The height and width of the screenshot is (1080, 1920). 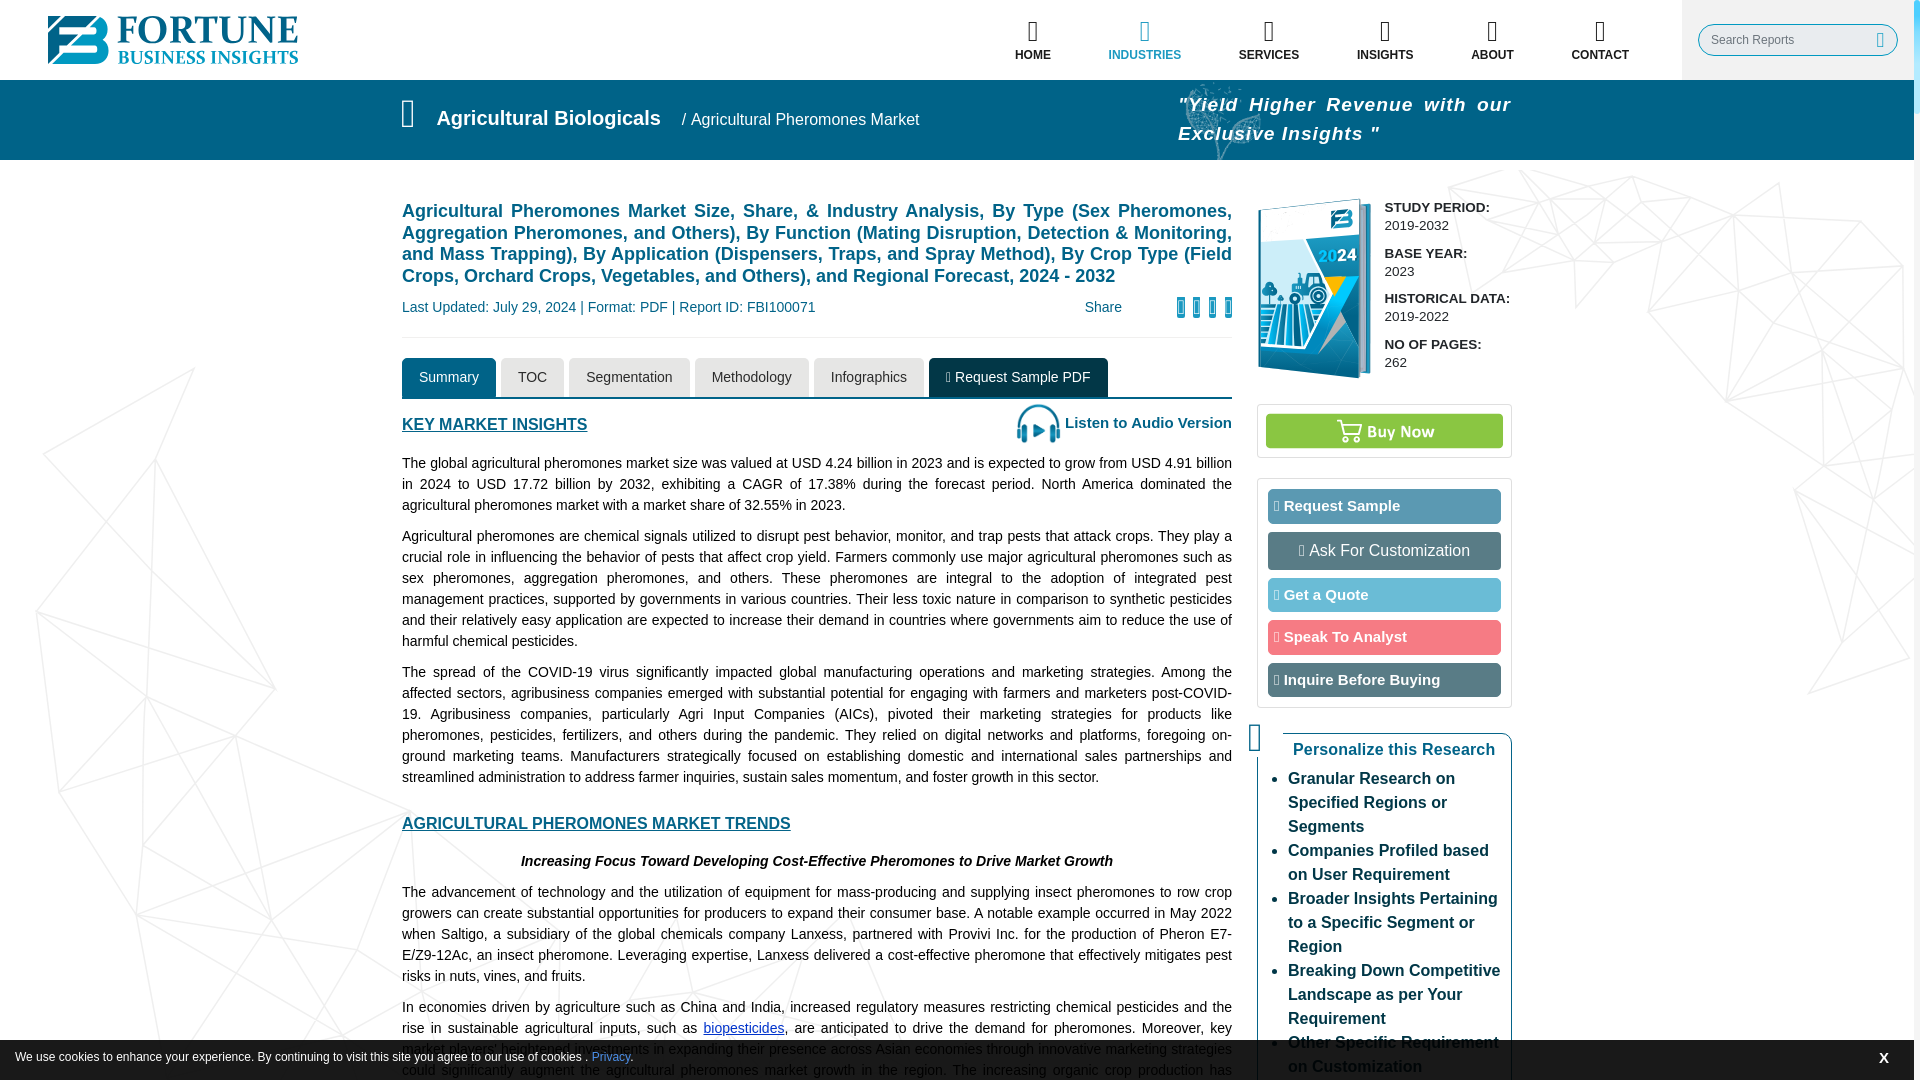 What do you see at coordinates (1144, 39) in the screenshot?
I see `INDUSTRIES` at bounding box center [1144, 39].